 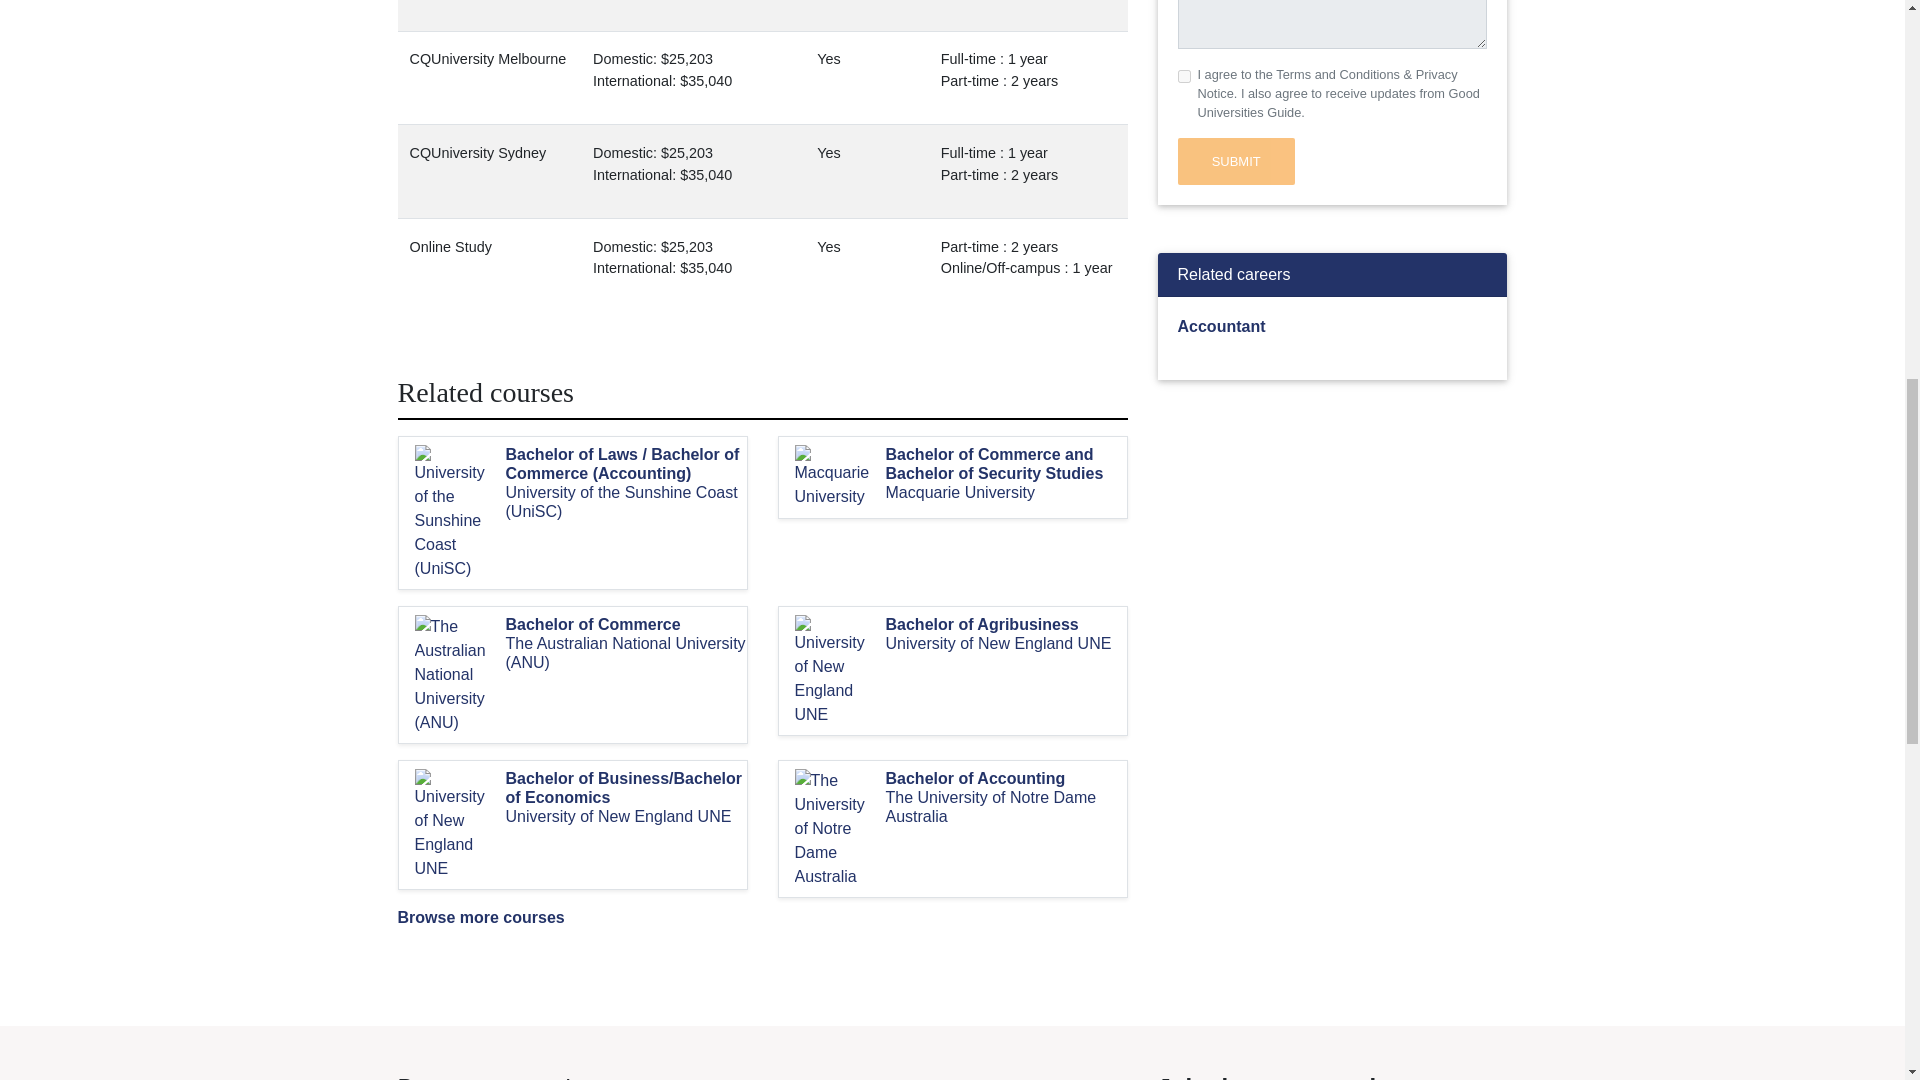 What do you see at coordinates (1006, 807) in the screenshot?
I see `The University of Notre Dame Australia` at bounding box center [1006, 807].